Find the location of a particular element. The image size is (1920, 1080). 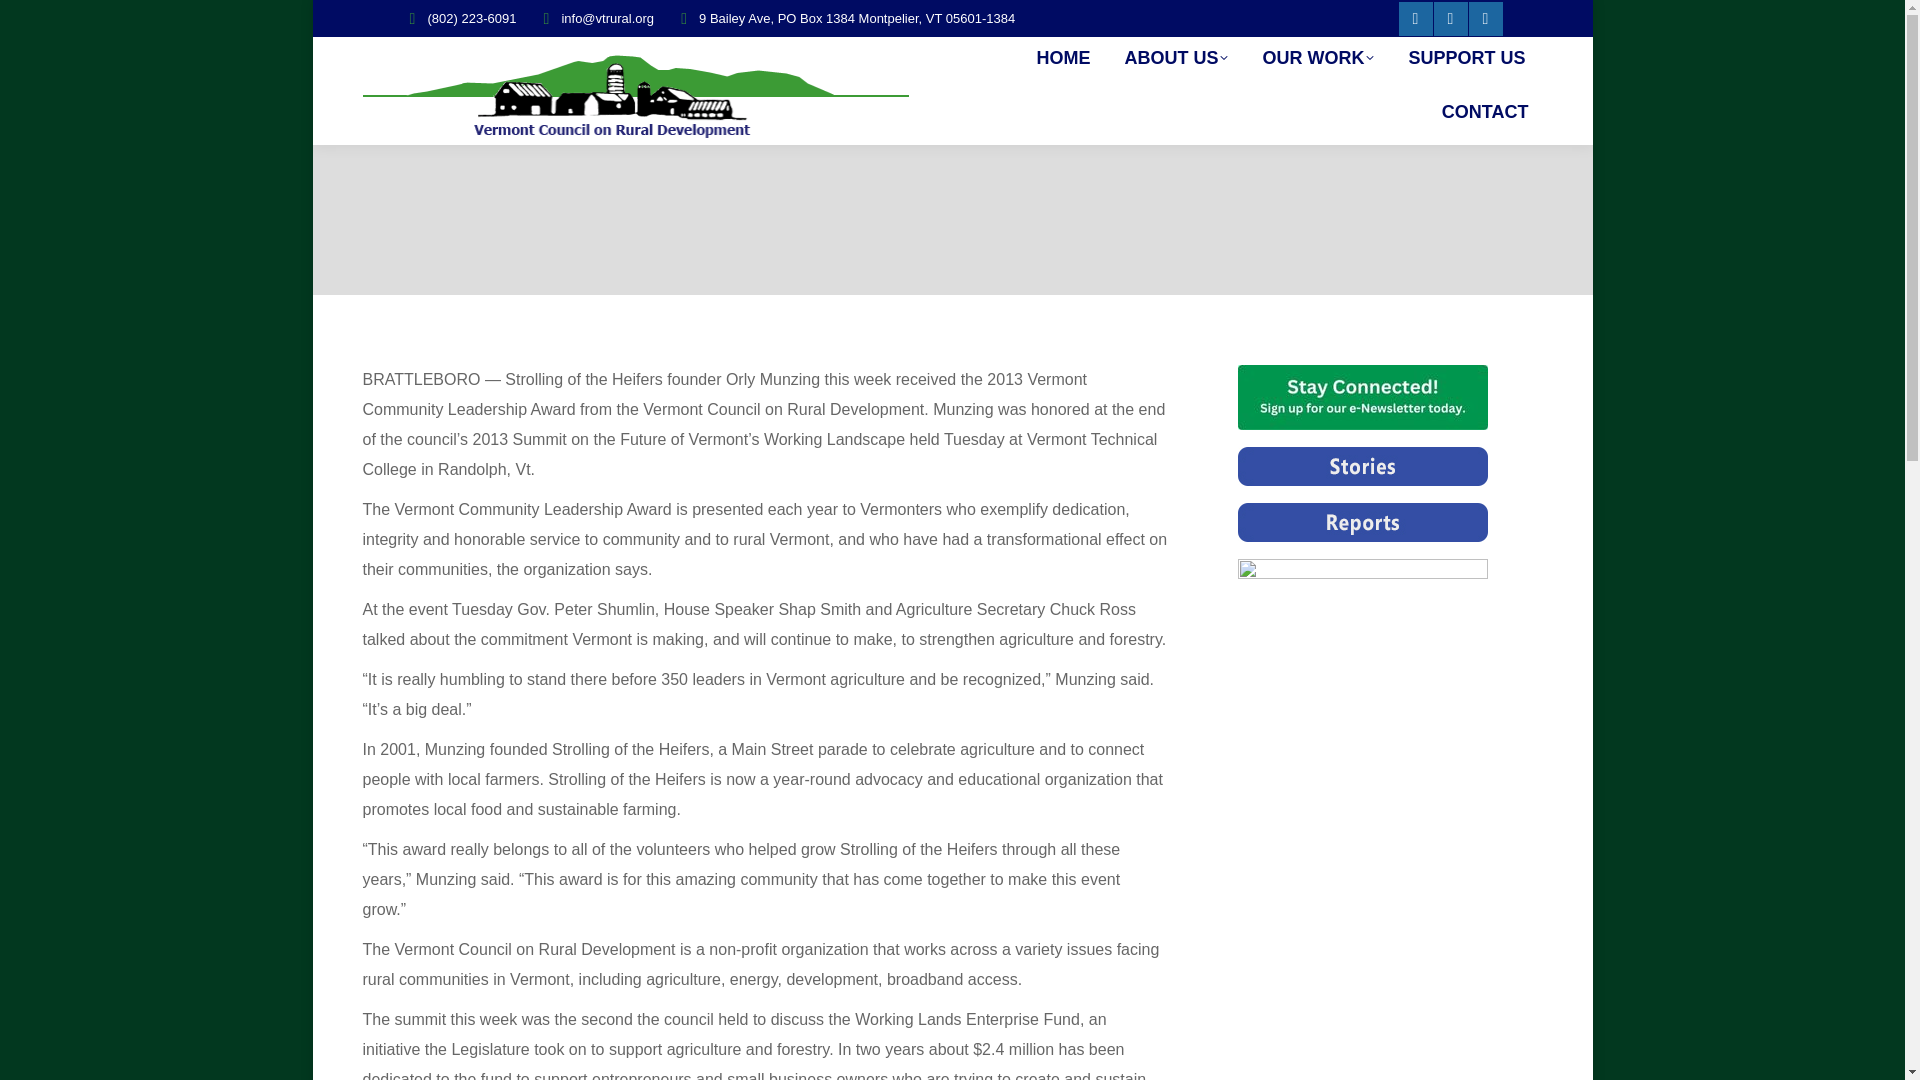

HOME is located at coordinates (1062, 57).